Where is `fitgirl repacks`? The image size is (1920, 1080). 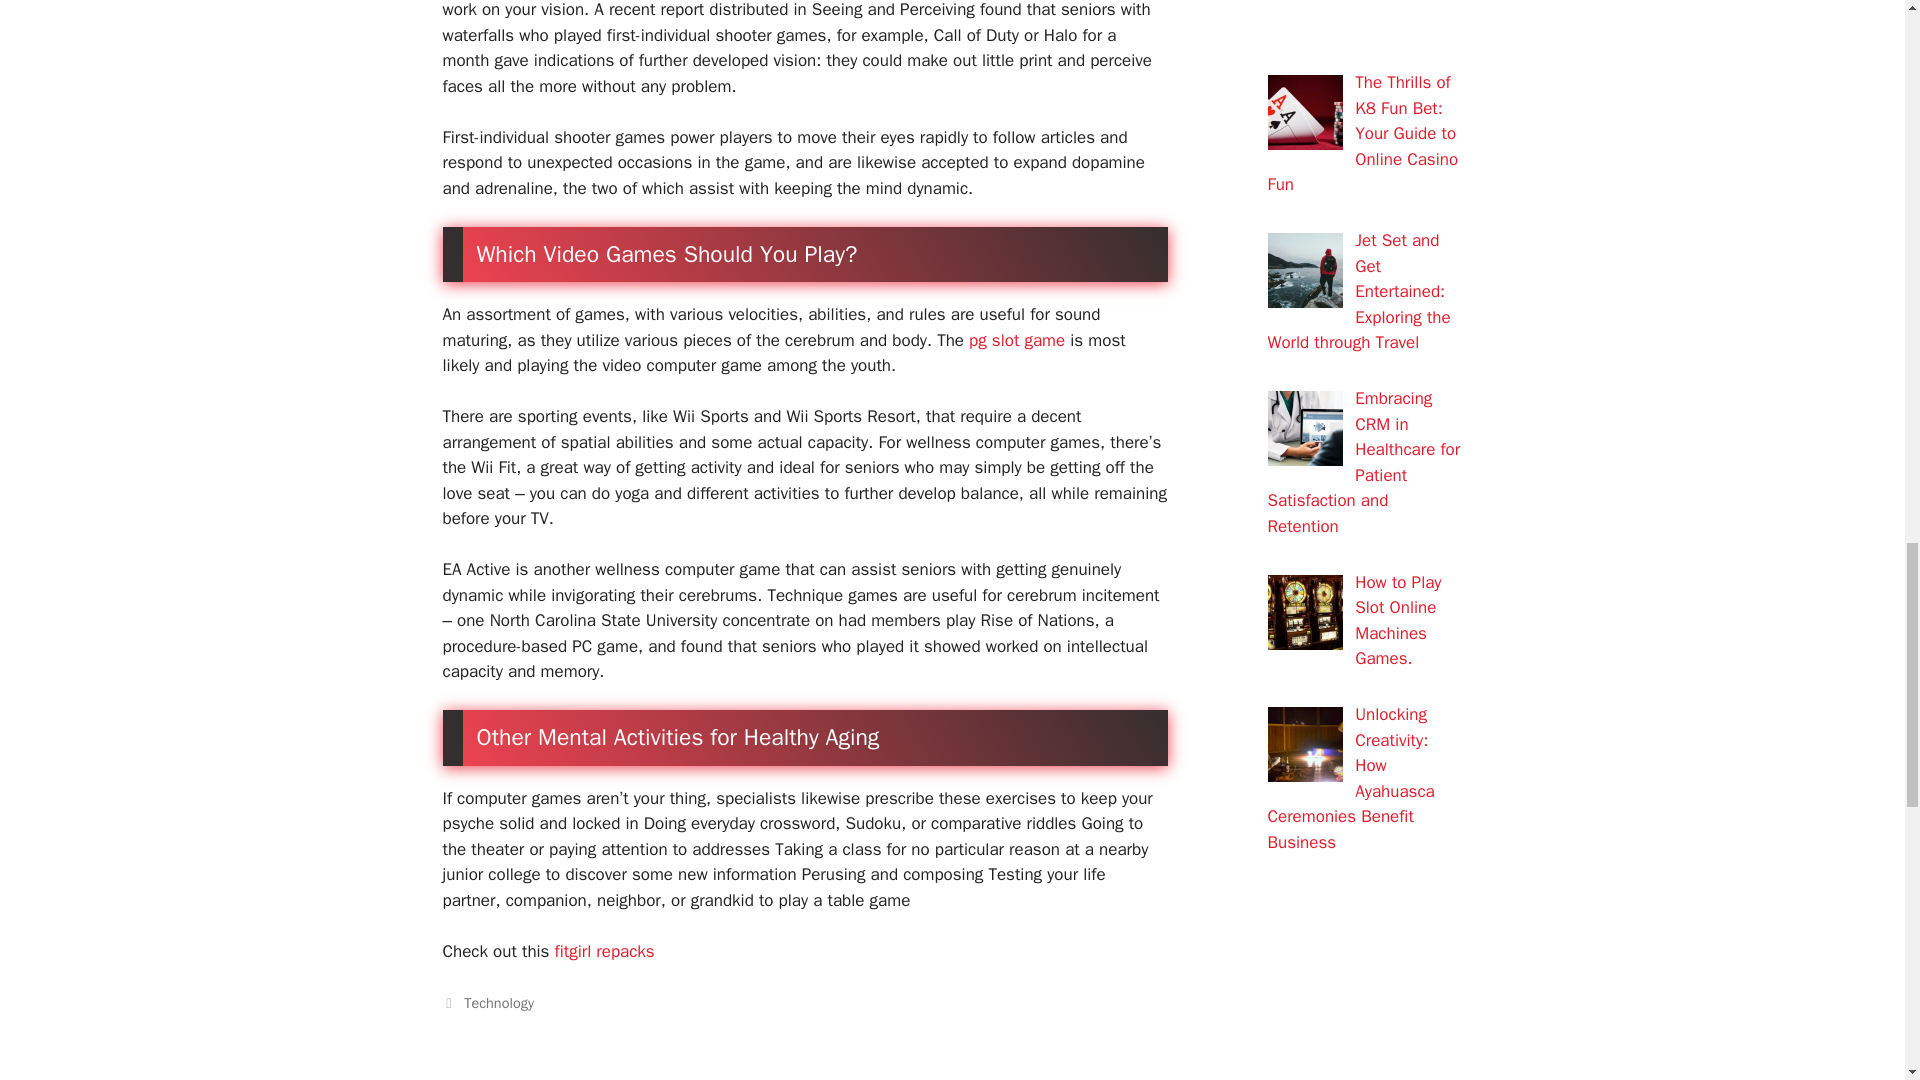 fitgirl repacks is located at coordinates (604, 951).